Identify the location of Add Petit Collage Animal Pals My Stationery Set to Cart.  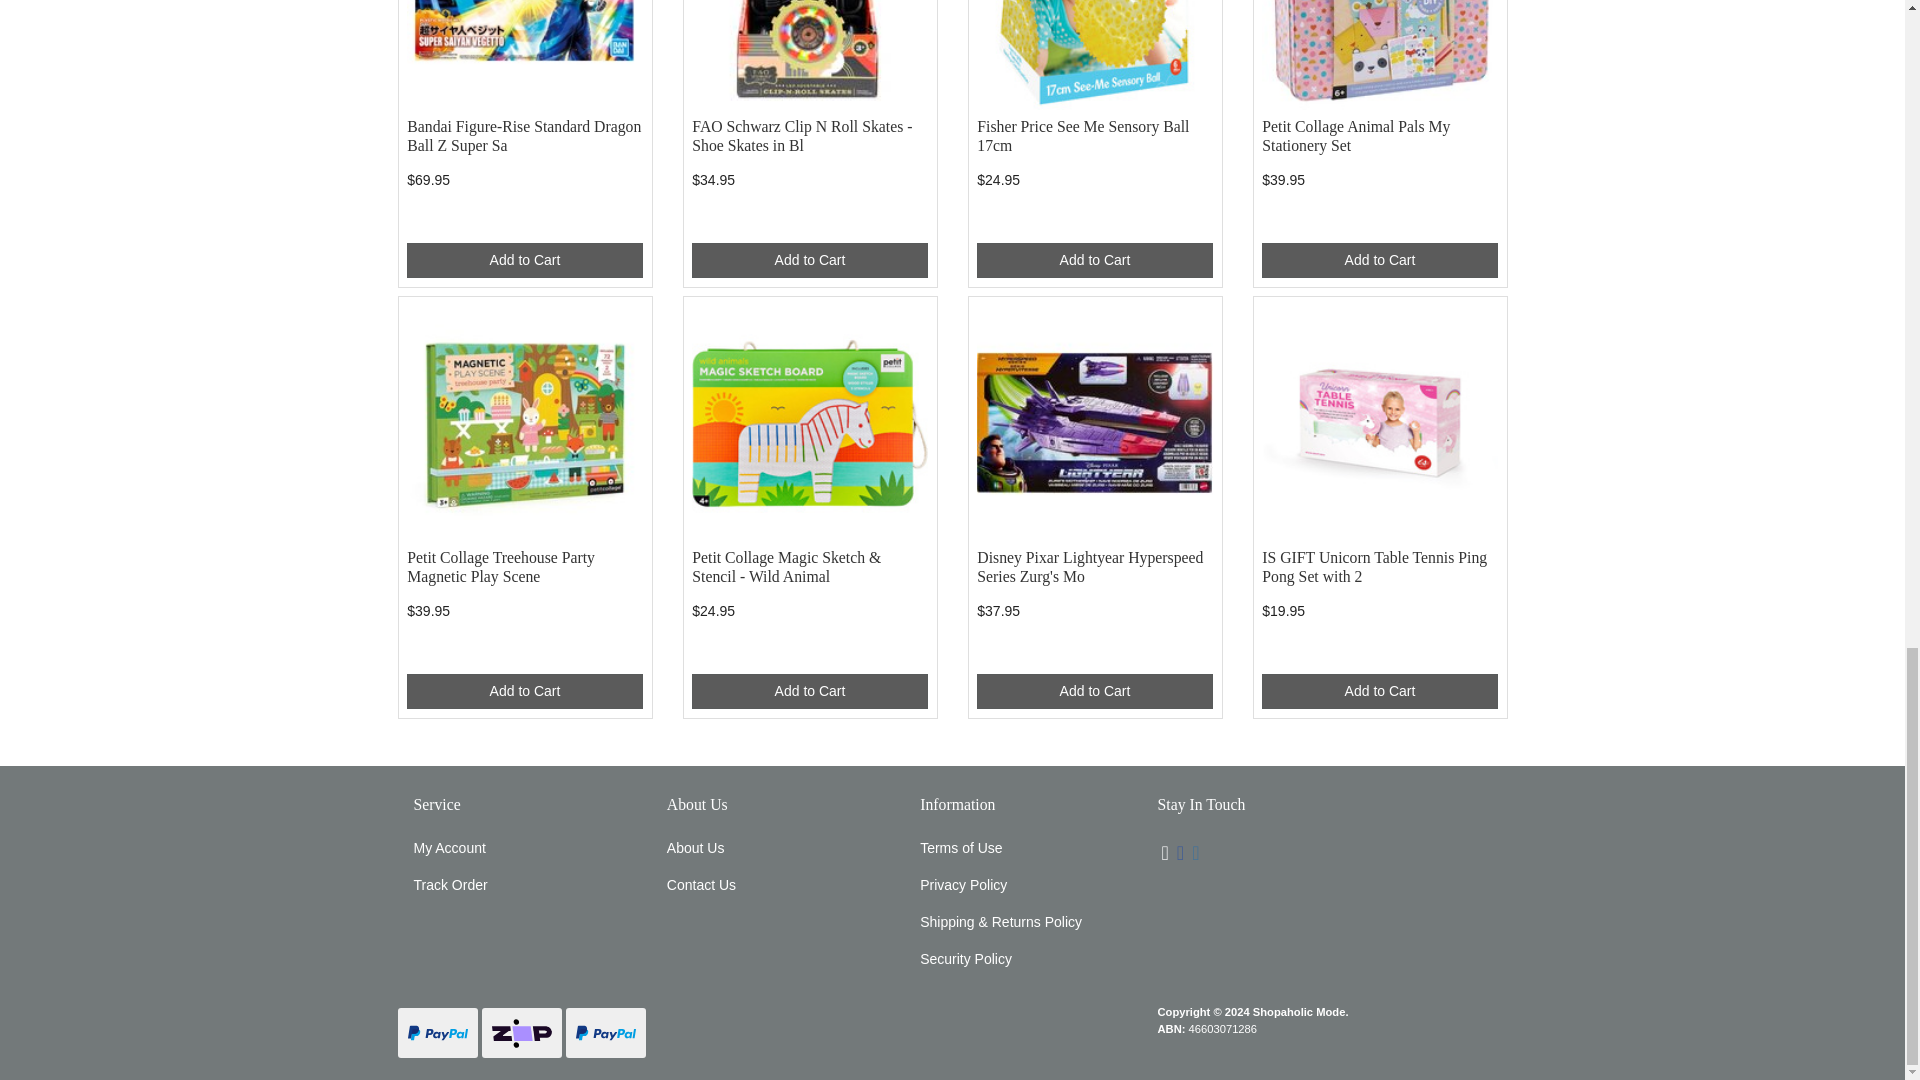
(1379, 260).